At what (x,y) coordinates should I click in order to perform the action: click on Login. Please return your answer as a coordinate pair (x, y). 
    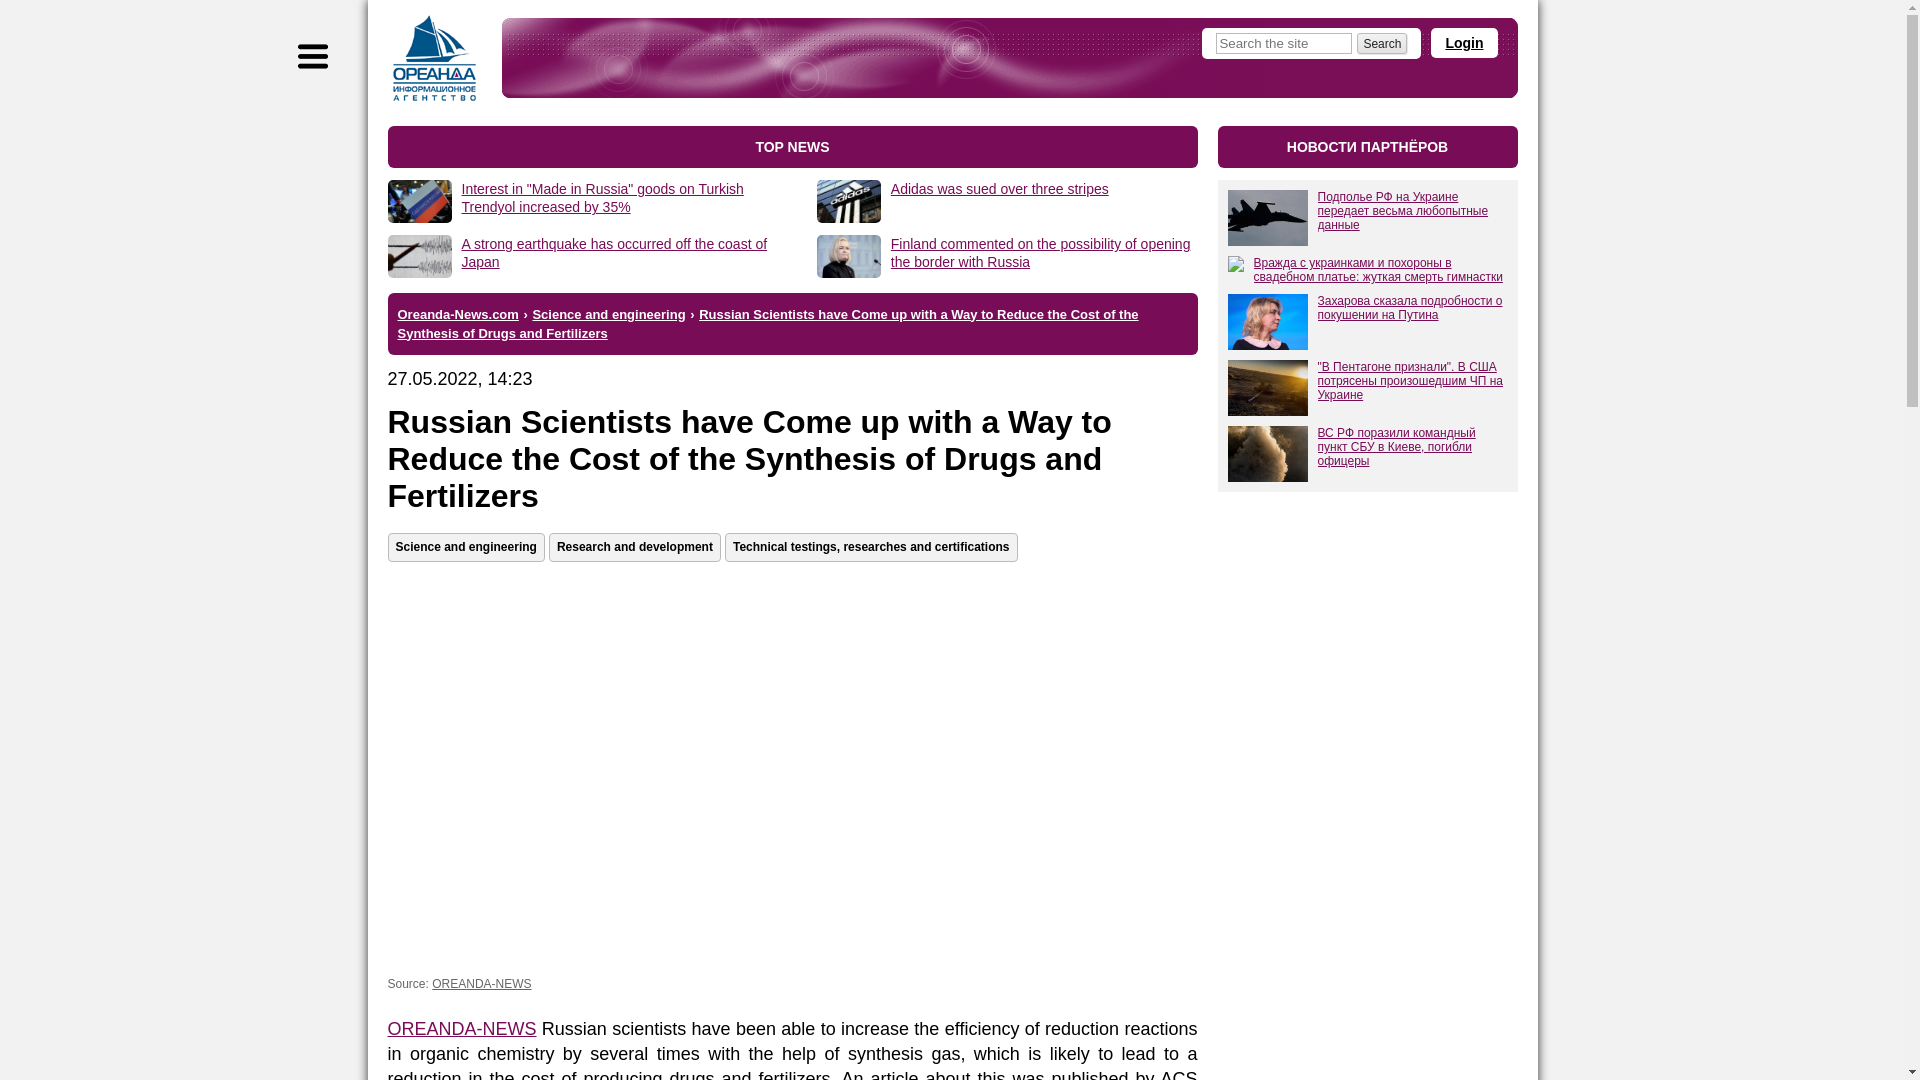
    Looking at the image, I should click on (1464, 43).